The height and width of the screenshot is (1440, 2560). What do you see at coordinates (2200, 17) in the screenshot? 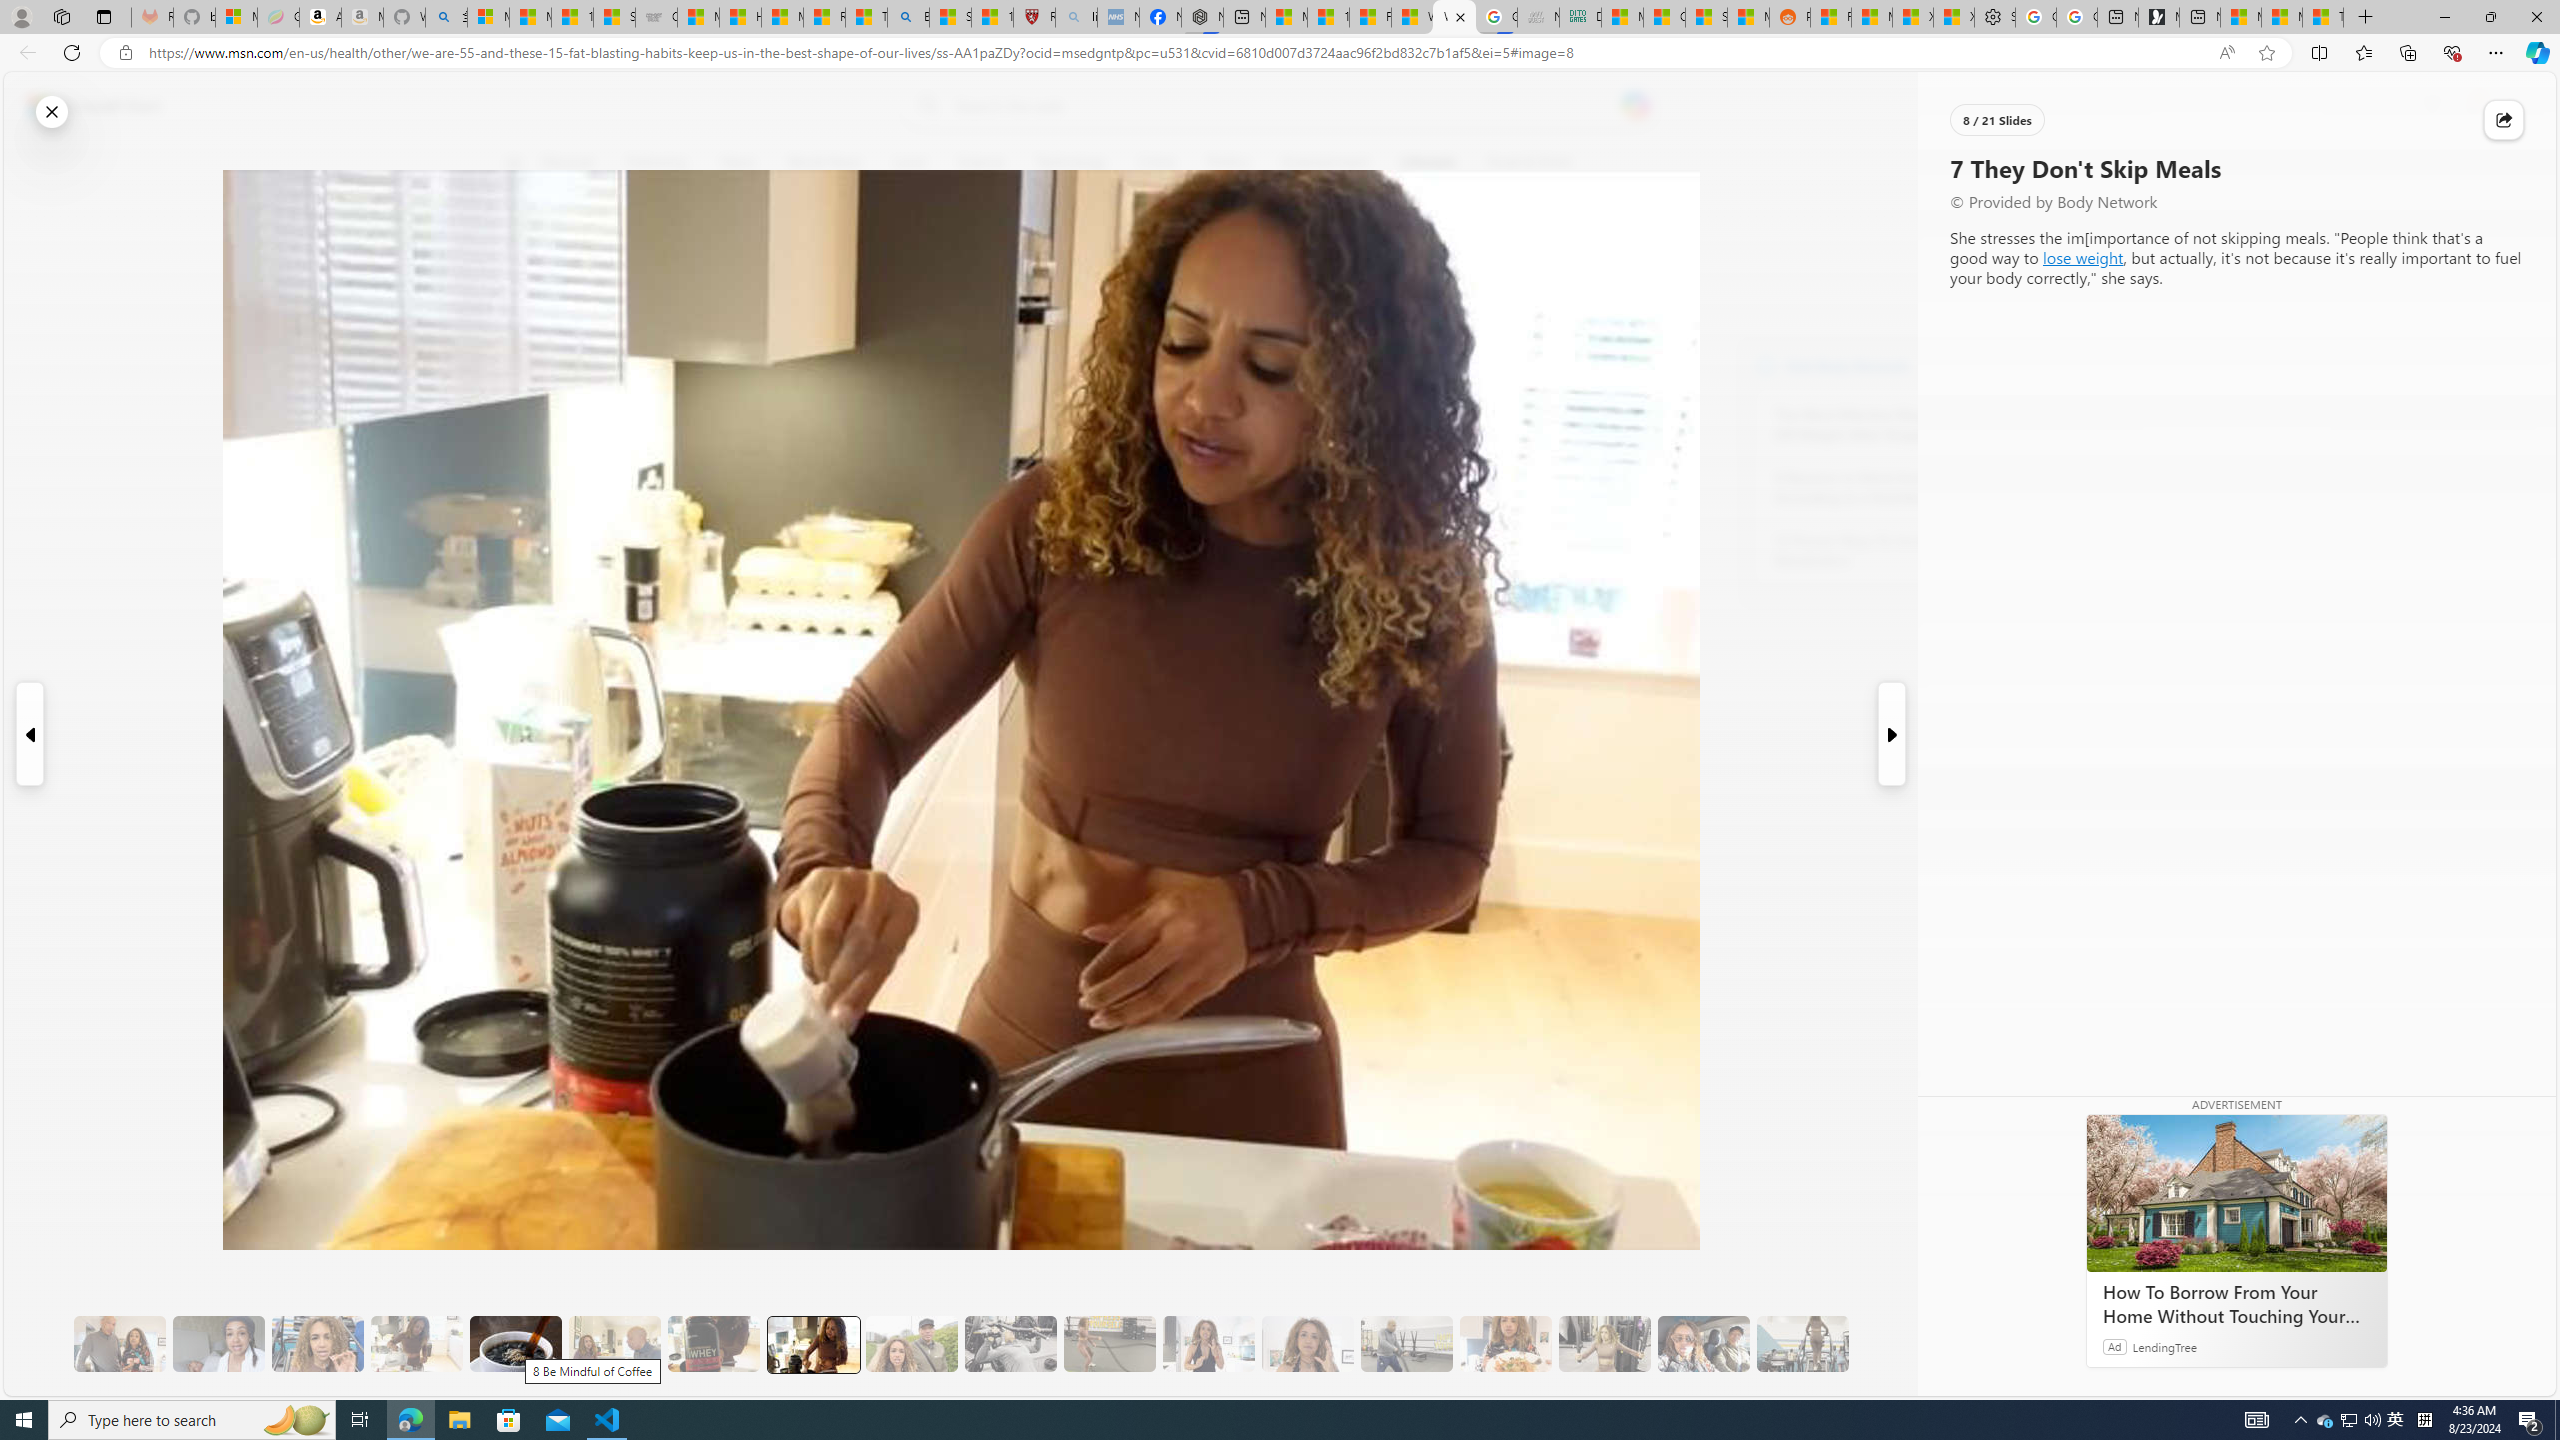
I see `New tab` at bounding box center [2200, 17].